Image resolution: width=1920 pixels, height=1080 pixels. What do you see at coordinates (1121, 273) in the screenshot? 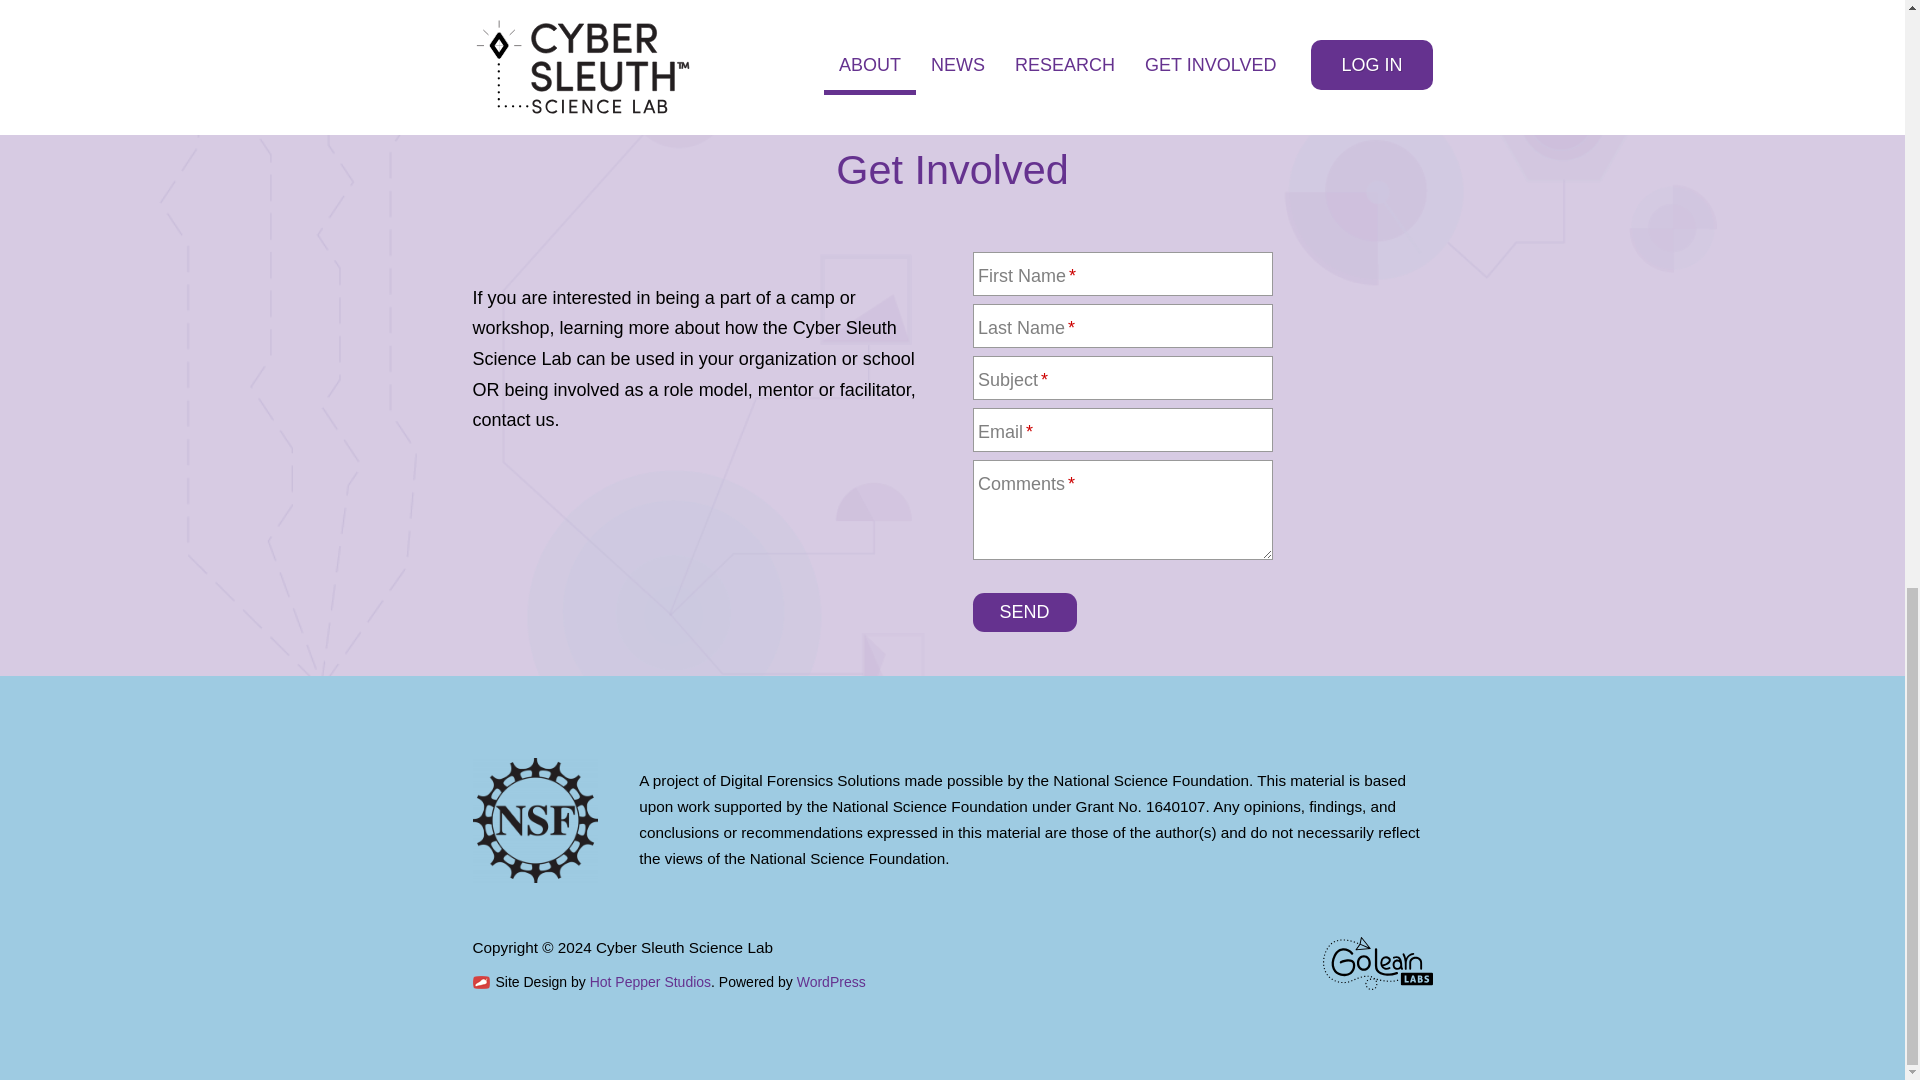
I see `First Name` at bounding box center [1121, 273].